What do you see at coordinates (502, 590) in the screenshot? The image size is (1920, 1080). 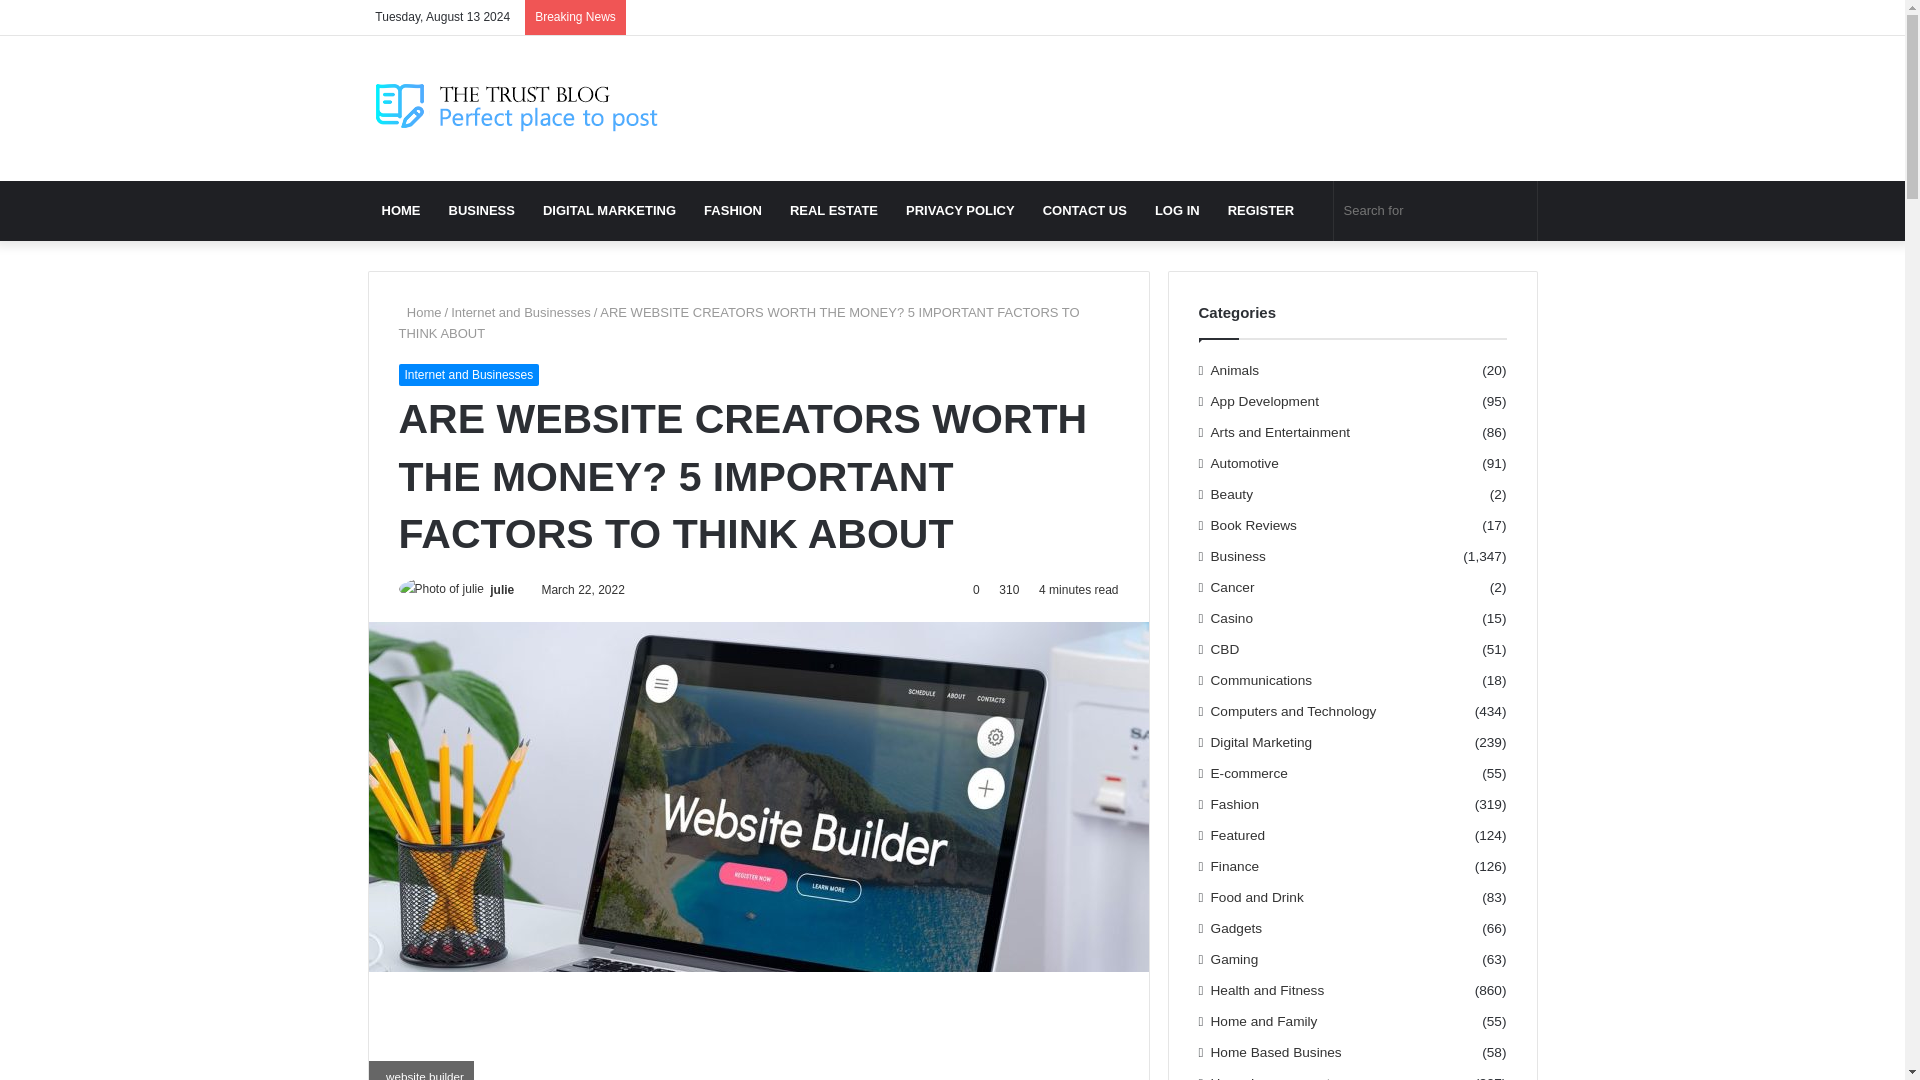 I see `julie` at bounding box center [502, 590].